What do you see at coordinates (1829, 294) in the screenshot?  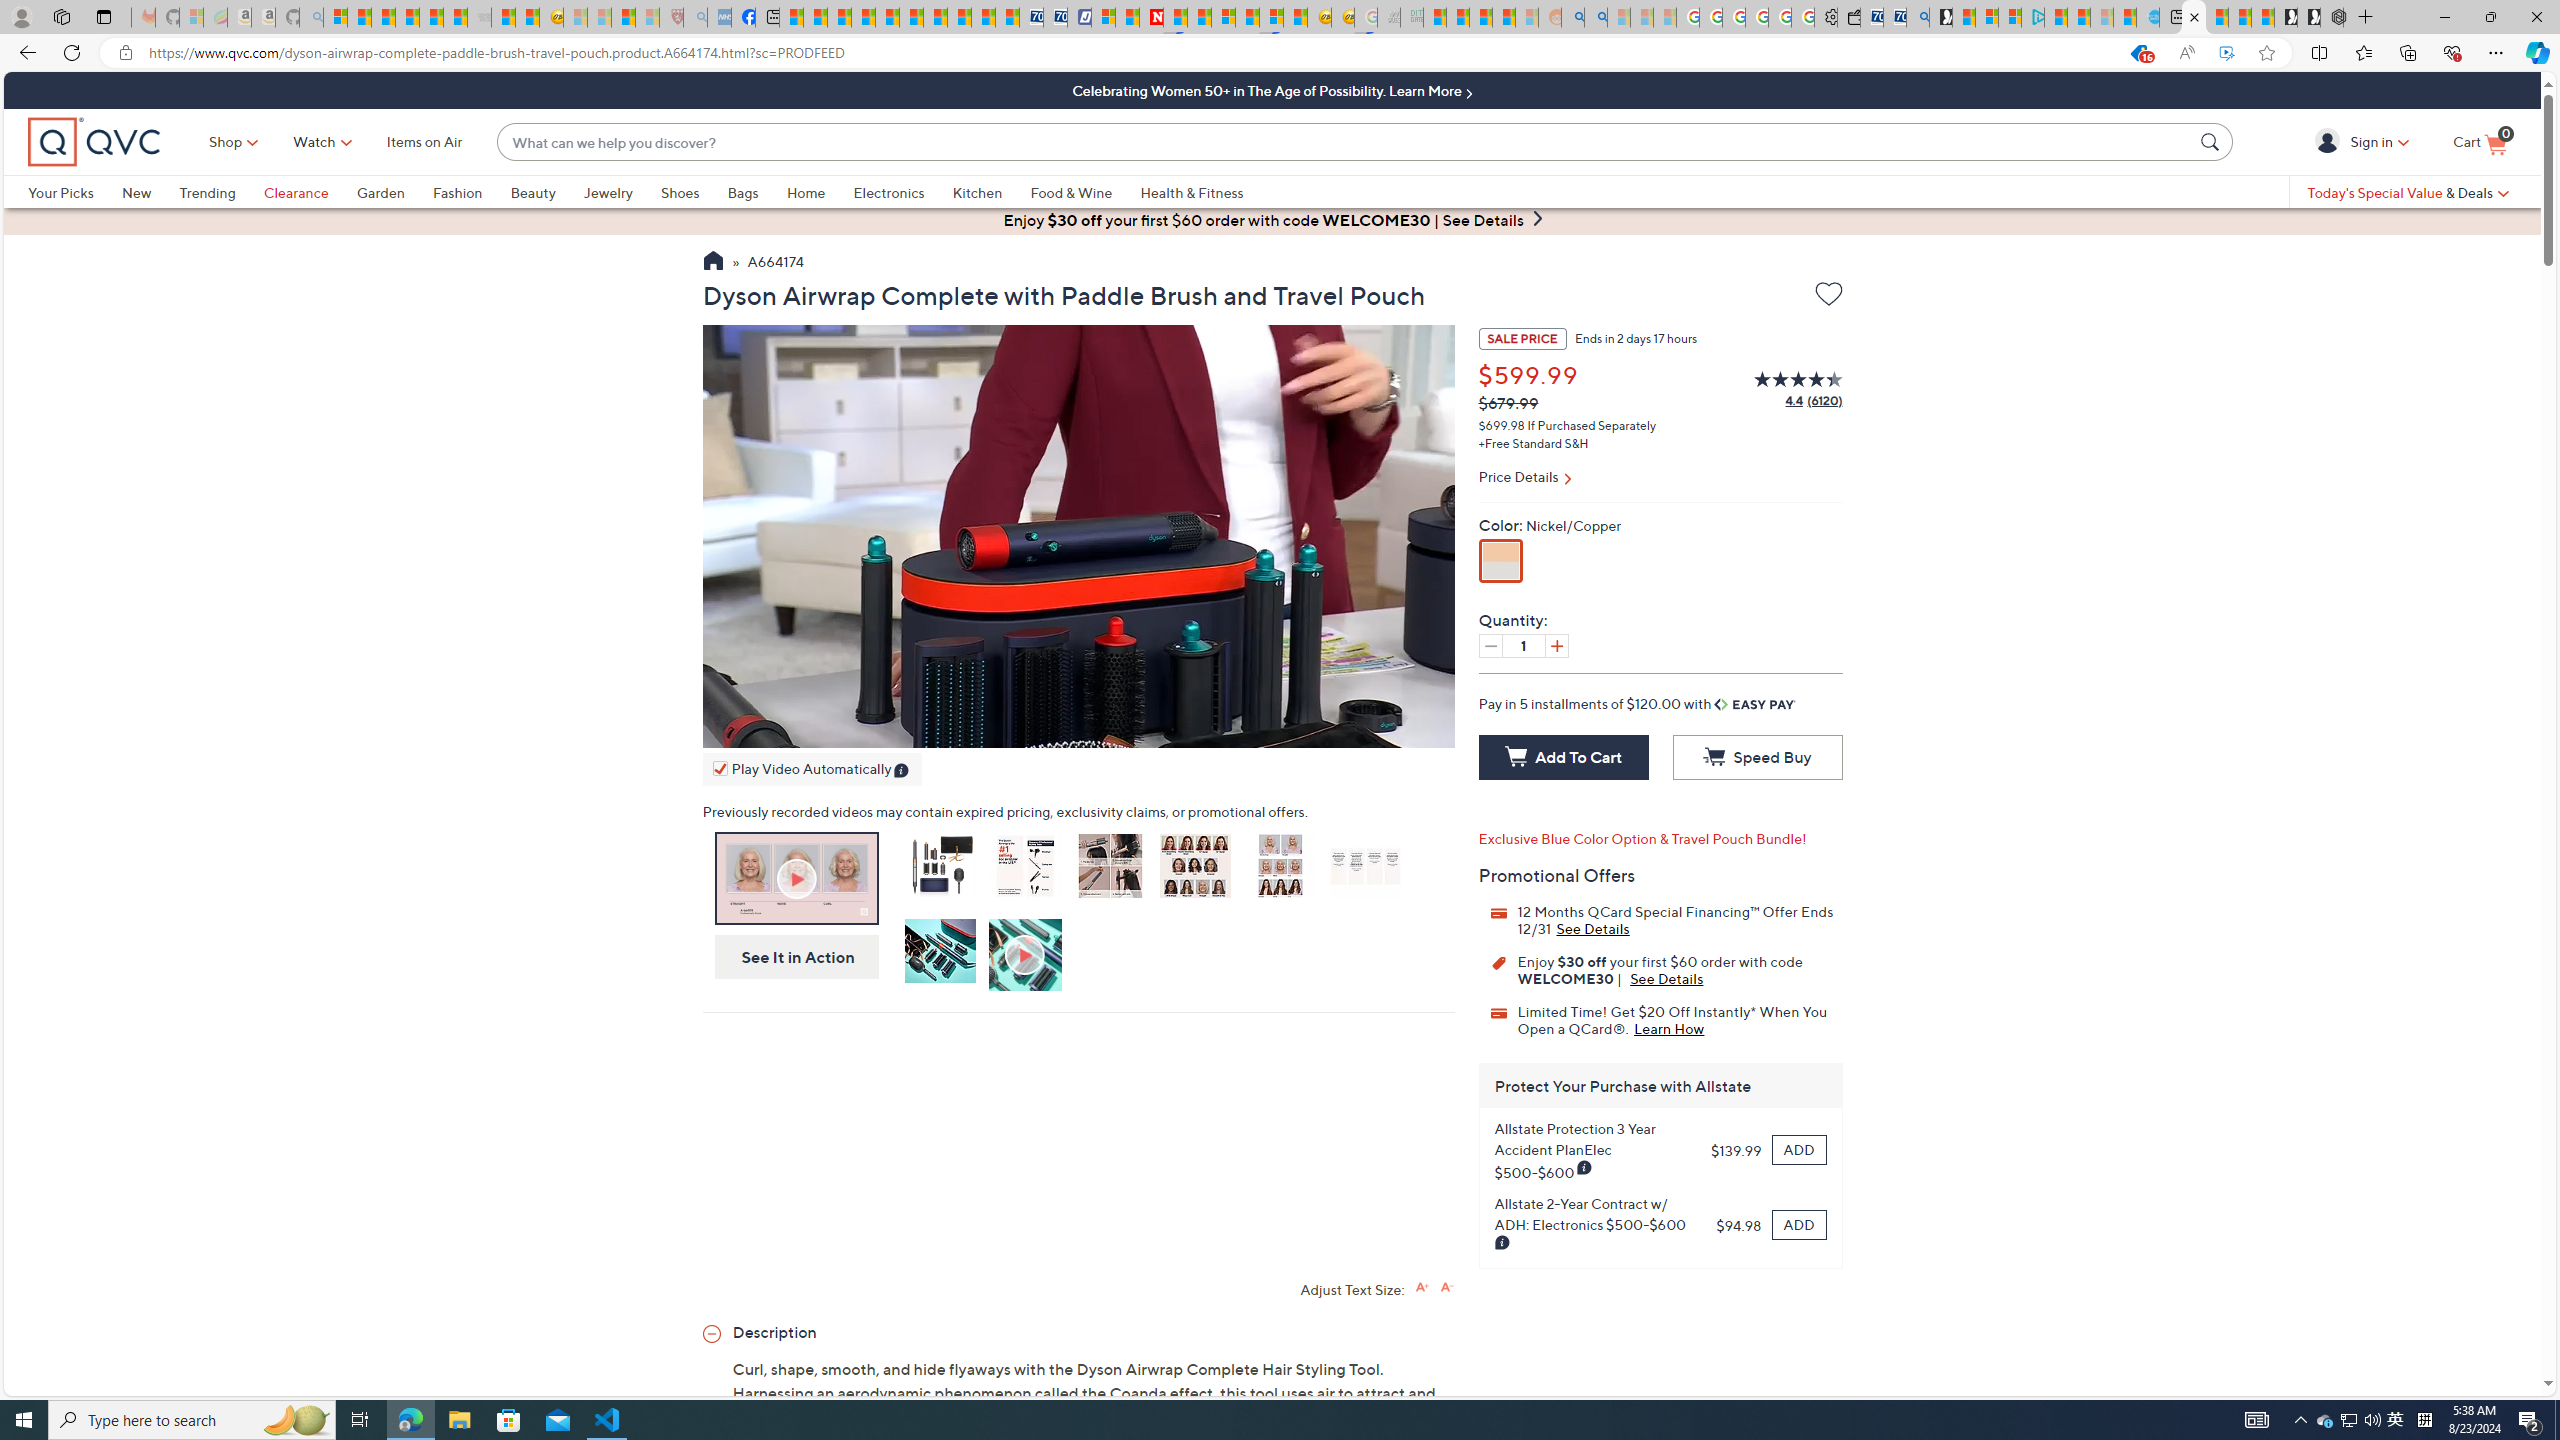 I see `Add to Wish List` at bounding box center [1829, 294].